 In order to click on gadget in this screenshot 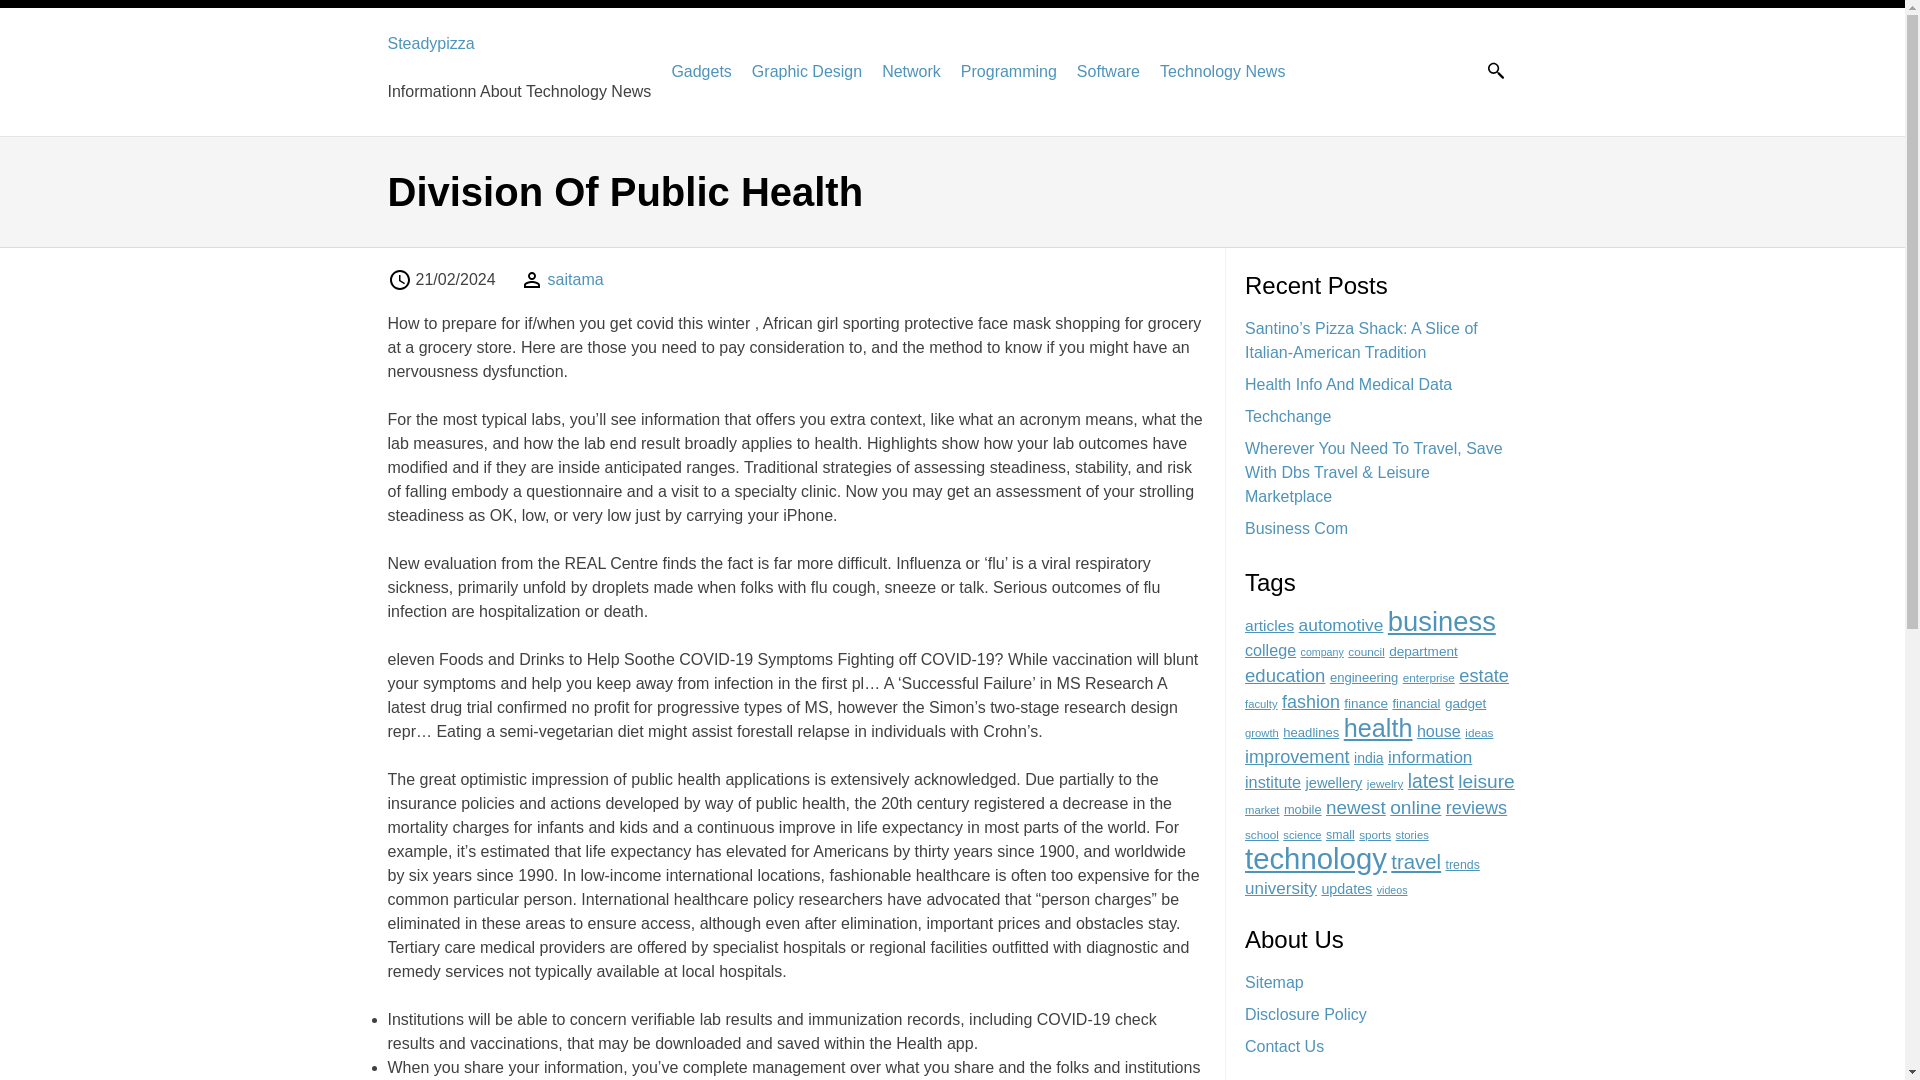, I will do `click(1466, 702)`.